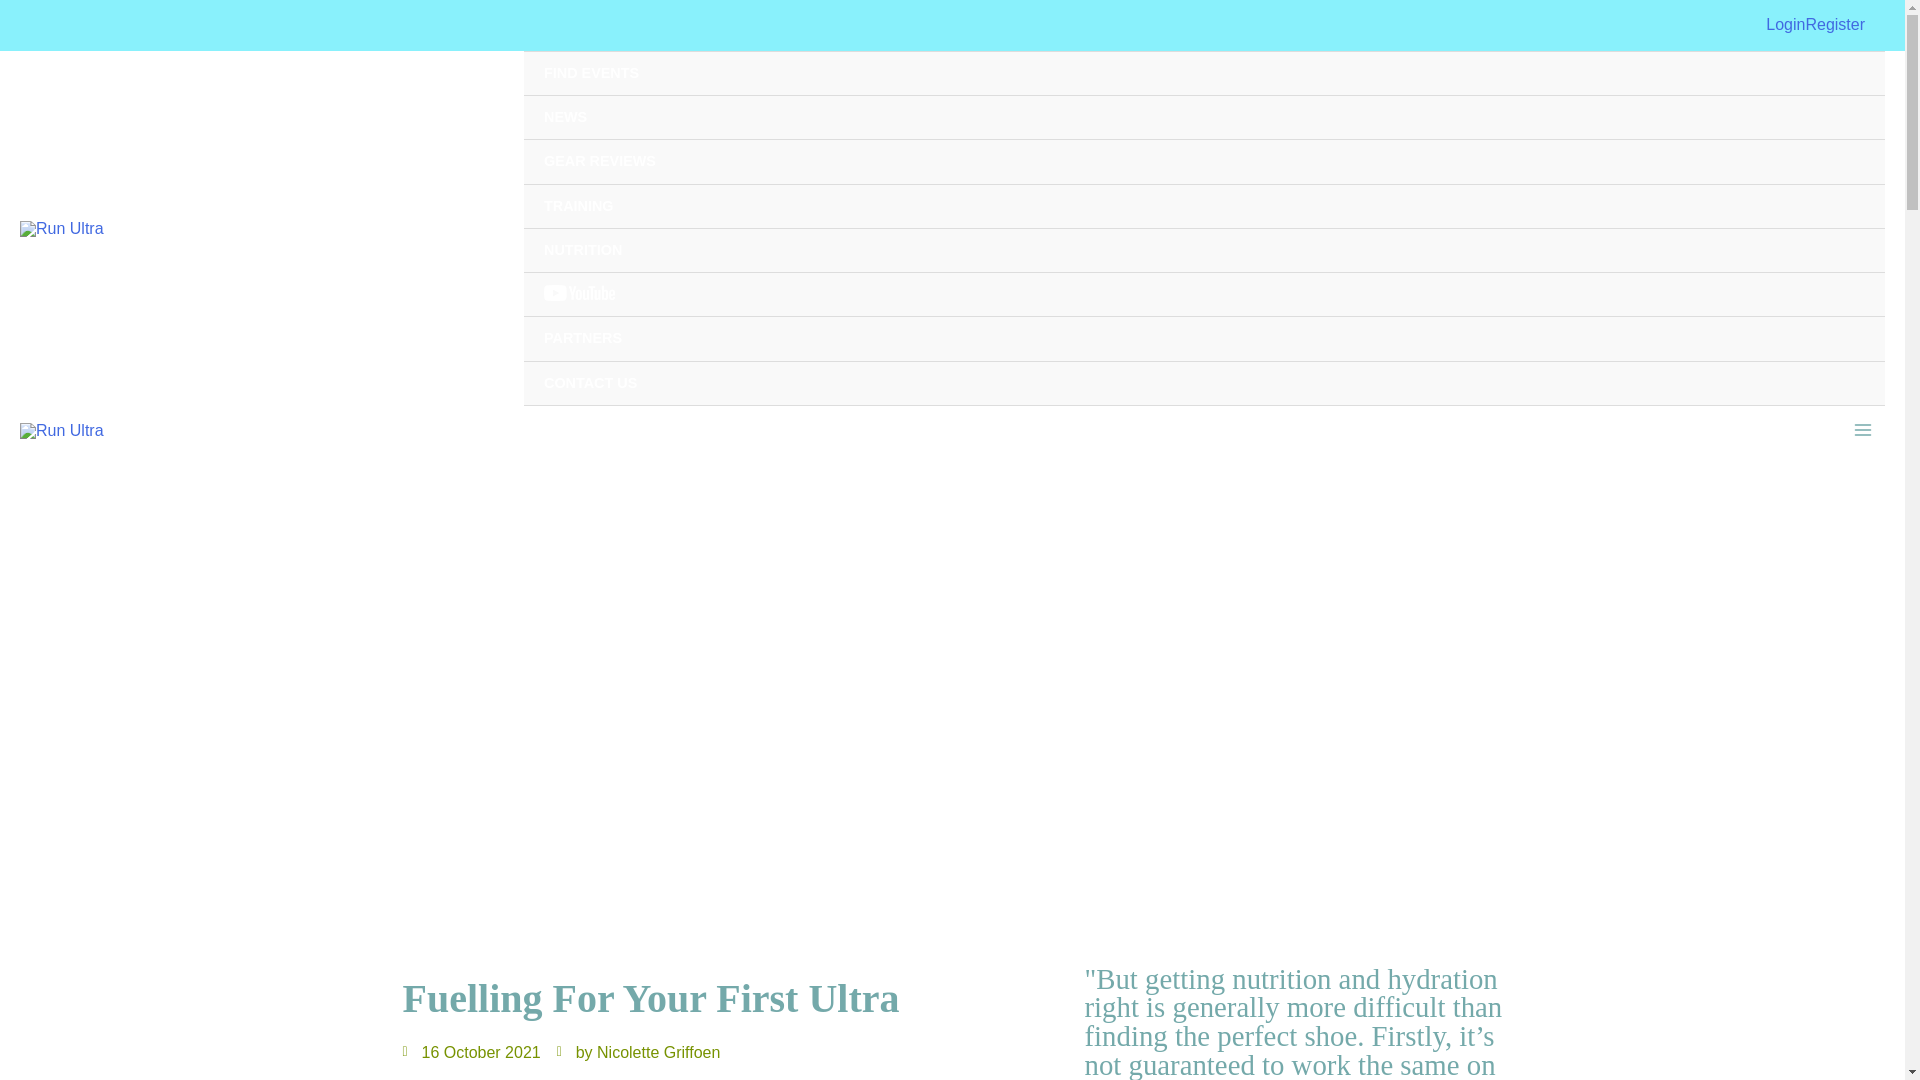 The image size is (1920, 1080). I want to click on NUTRITION, so click(1204, 250).